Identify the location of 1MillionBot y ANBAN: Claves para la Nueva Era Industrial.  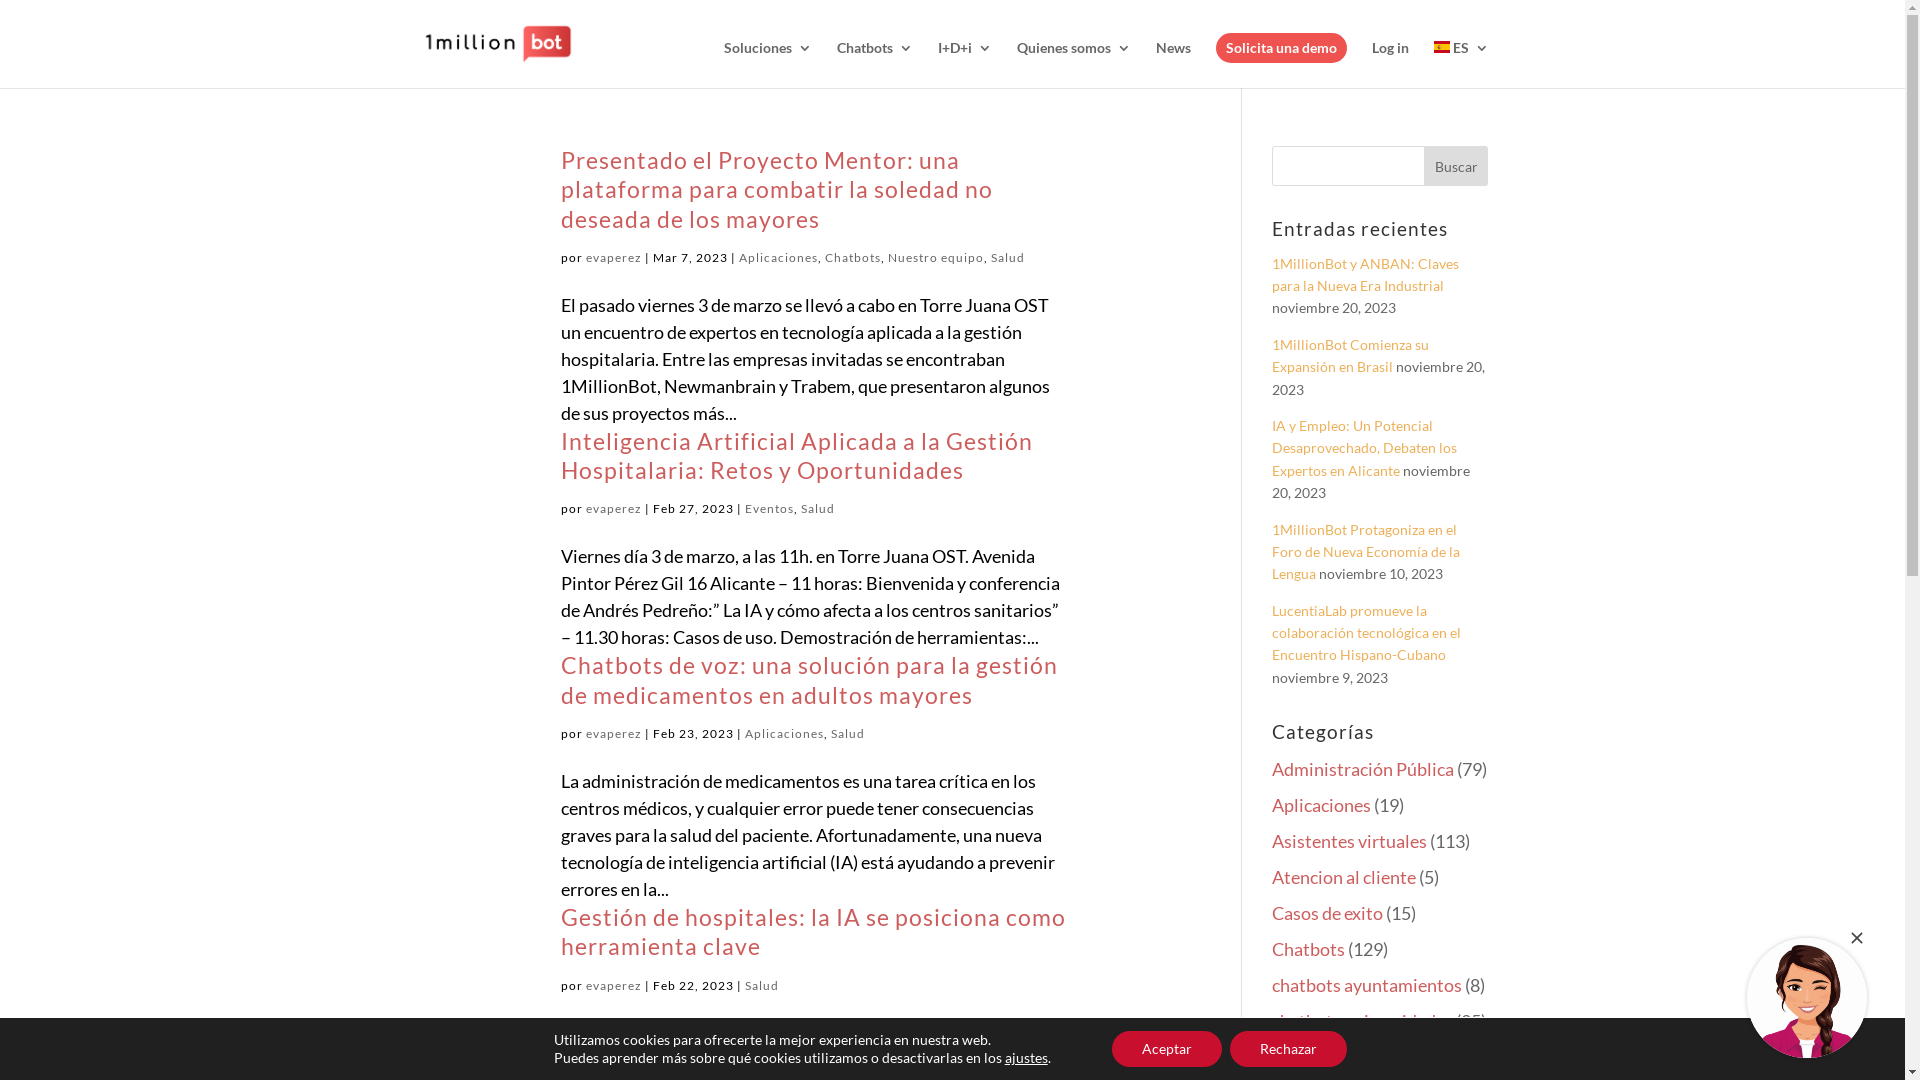
(1366, 274).